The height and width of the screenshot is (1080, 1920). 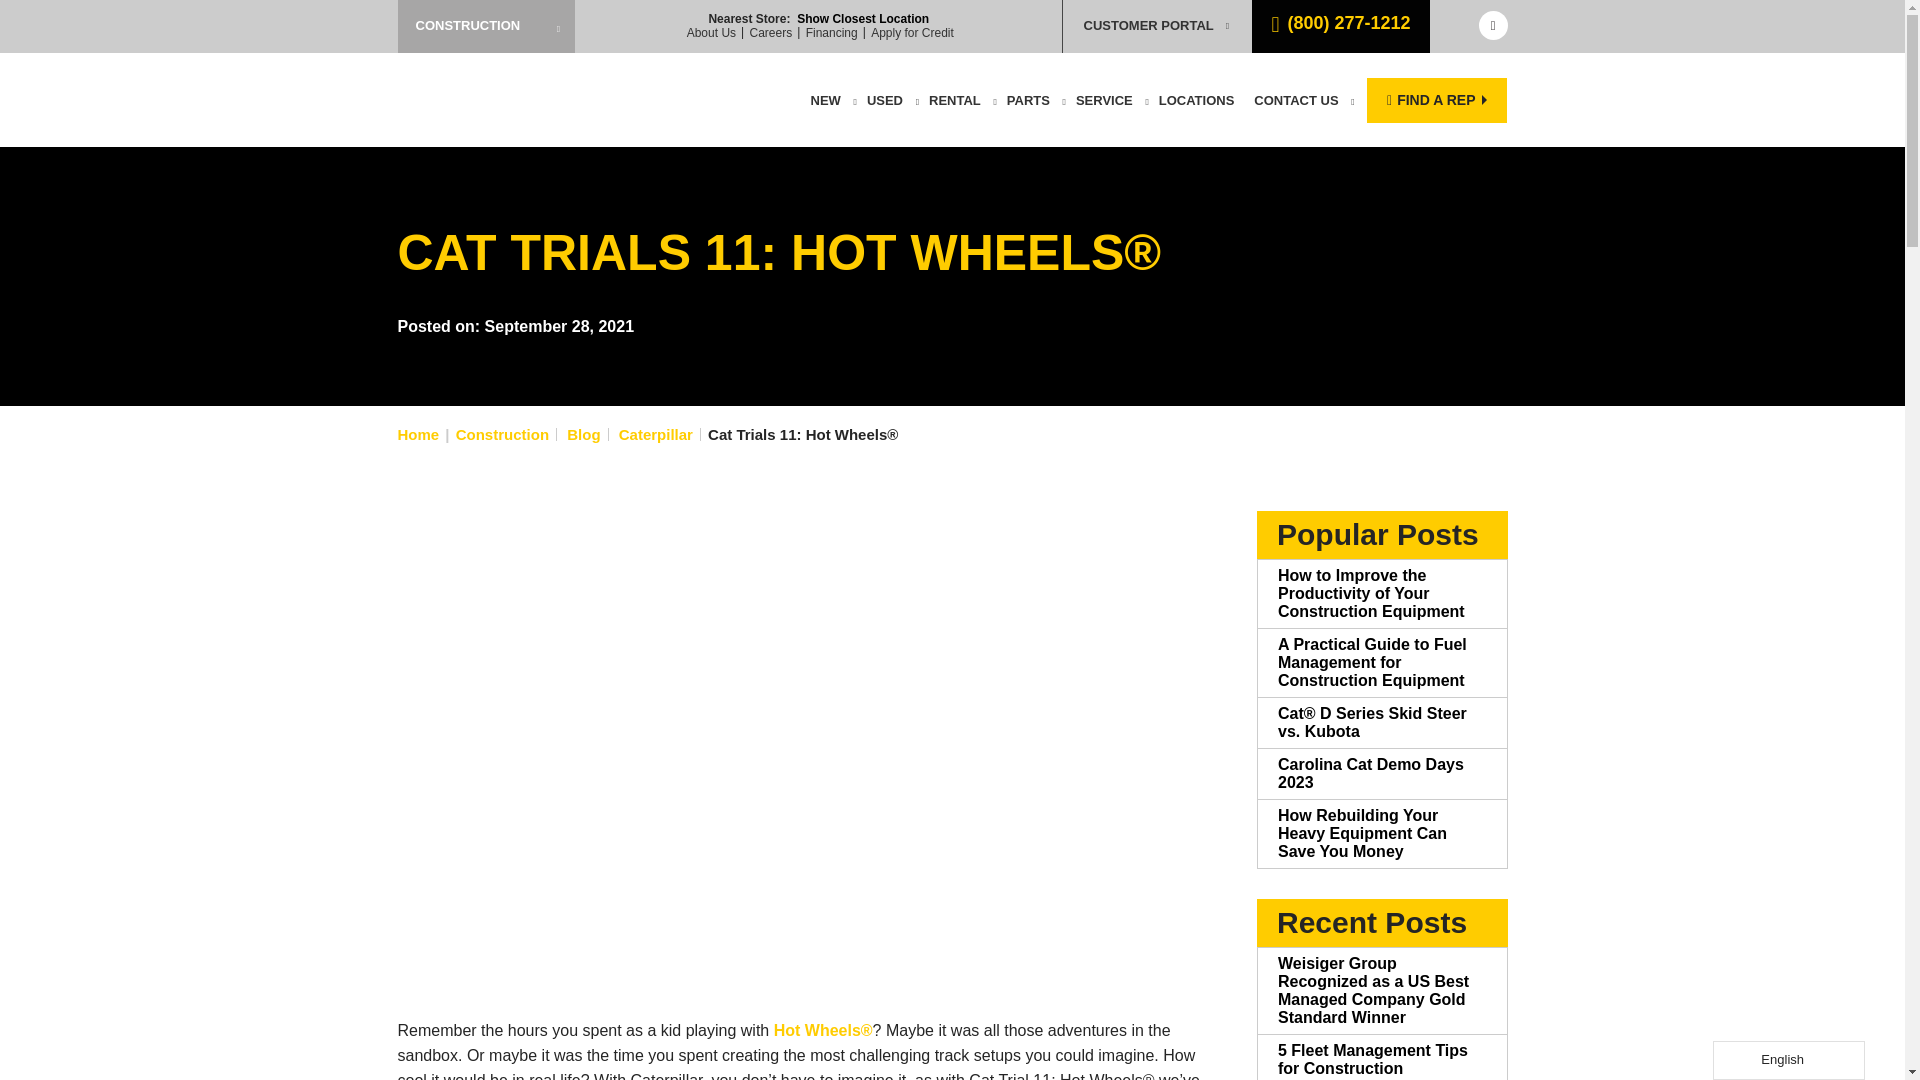 What do you see at coordinates (912, 32) in the screenshot?
I see `Apply for Credit` at bounding box center [912, 32].